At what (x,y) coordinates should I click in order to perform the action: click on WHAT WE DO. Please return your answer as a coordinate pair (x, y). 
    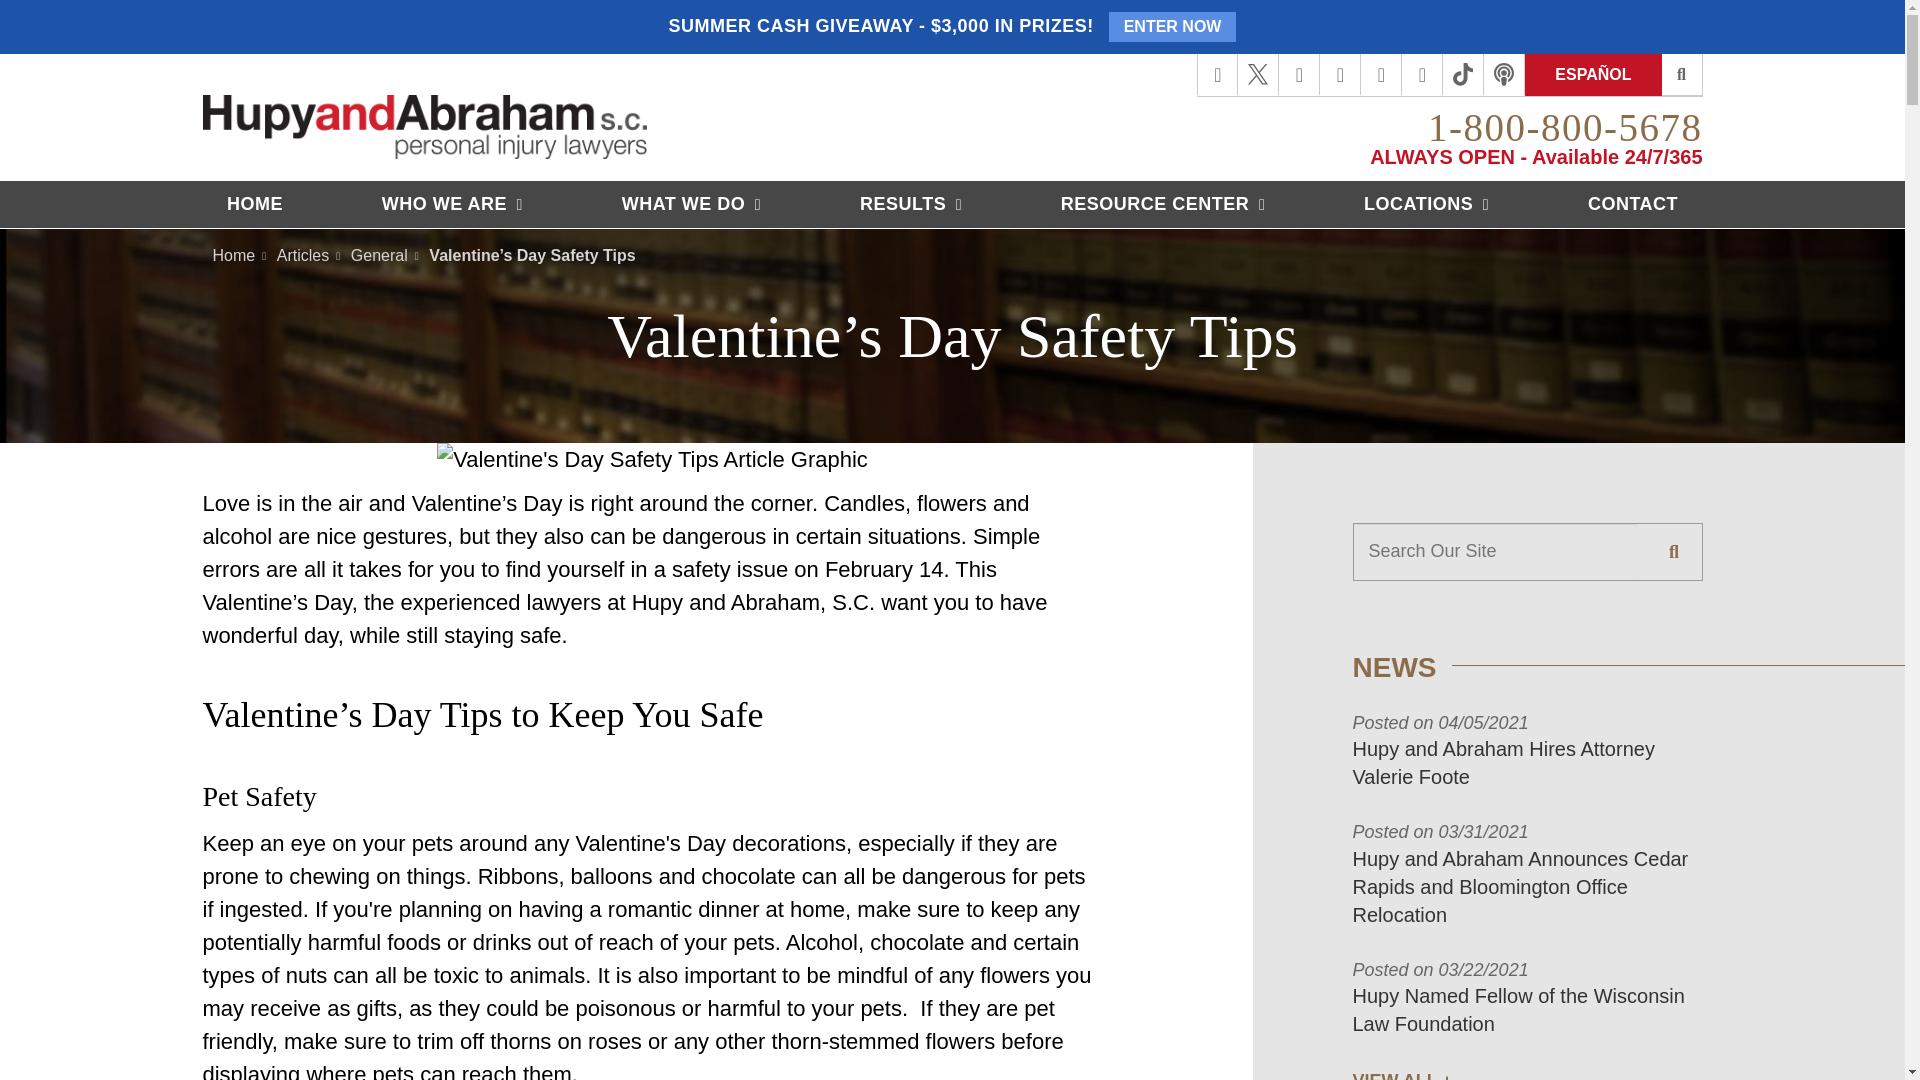
    Looking at the image, I should click on (691, 204).